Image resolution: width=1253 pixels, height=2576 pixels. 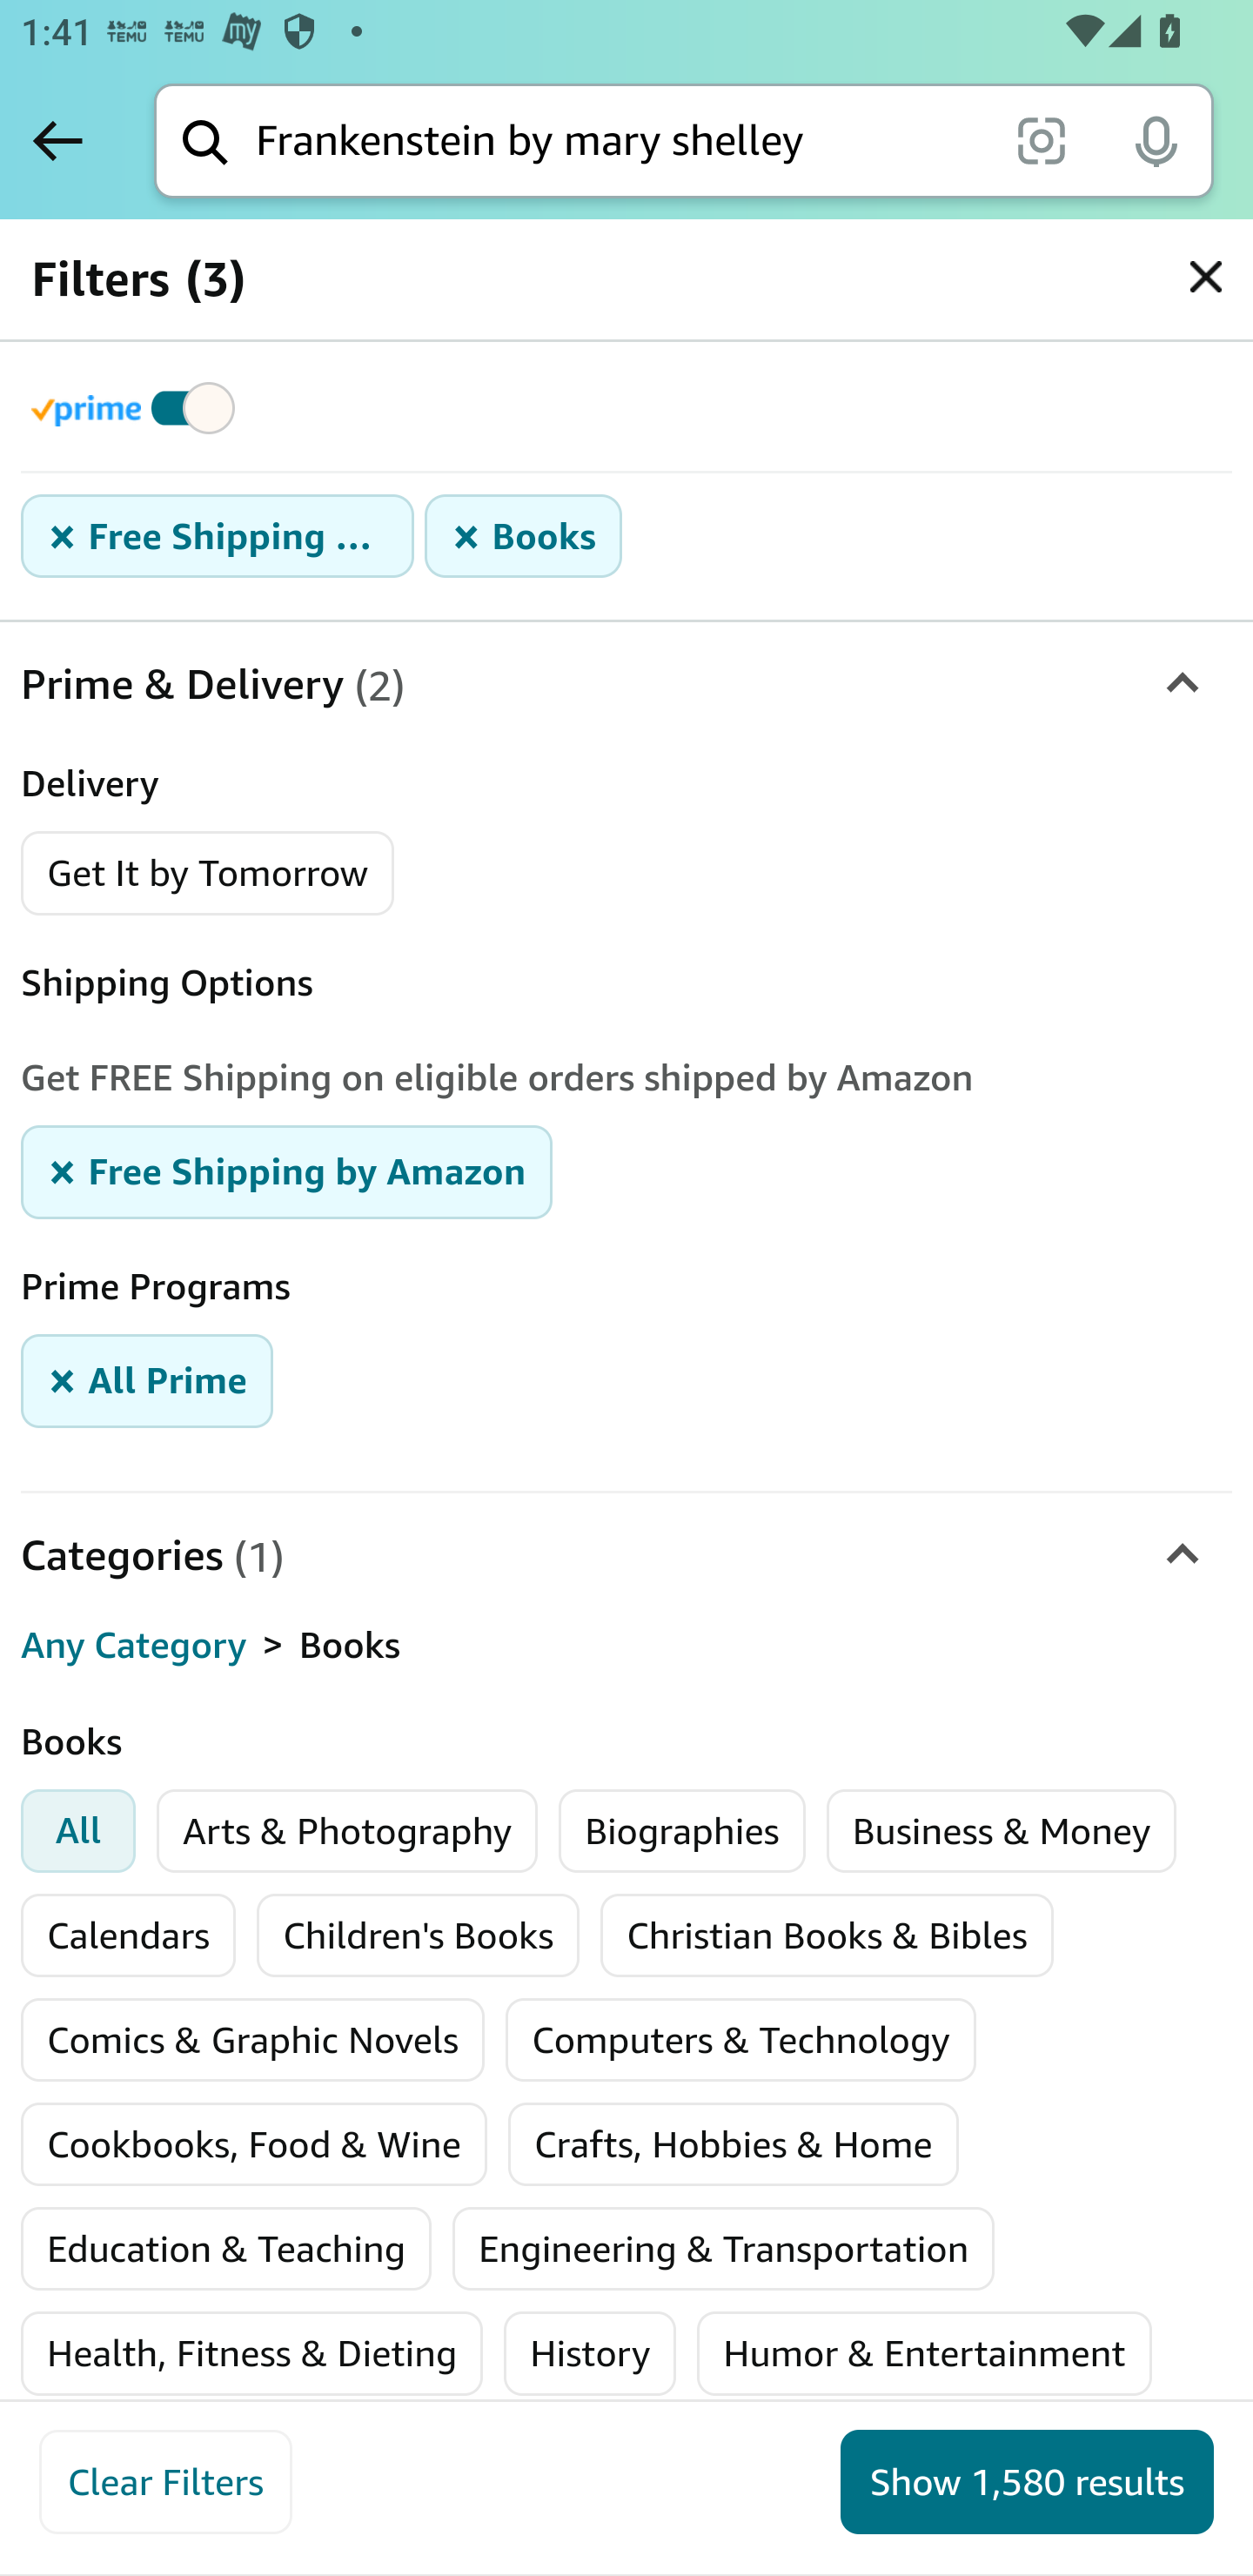 What do you see at coordinates (253, 2353) in the screenshot?
I see `Health, Fitness & Dieting` at bounding box center [253, 2353].